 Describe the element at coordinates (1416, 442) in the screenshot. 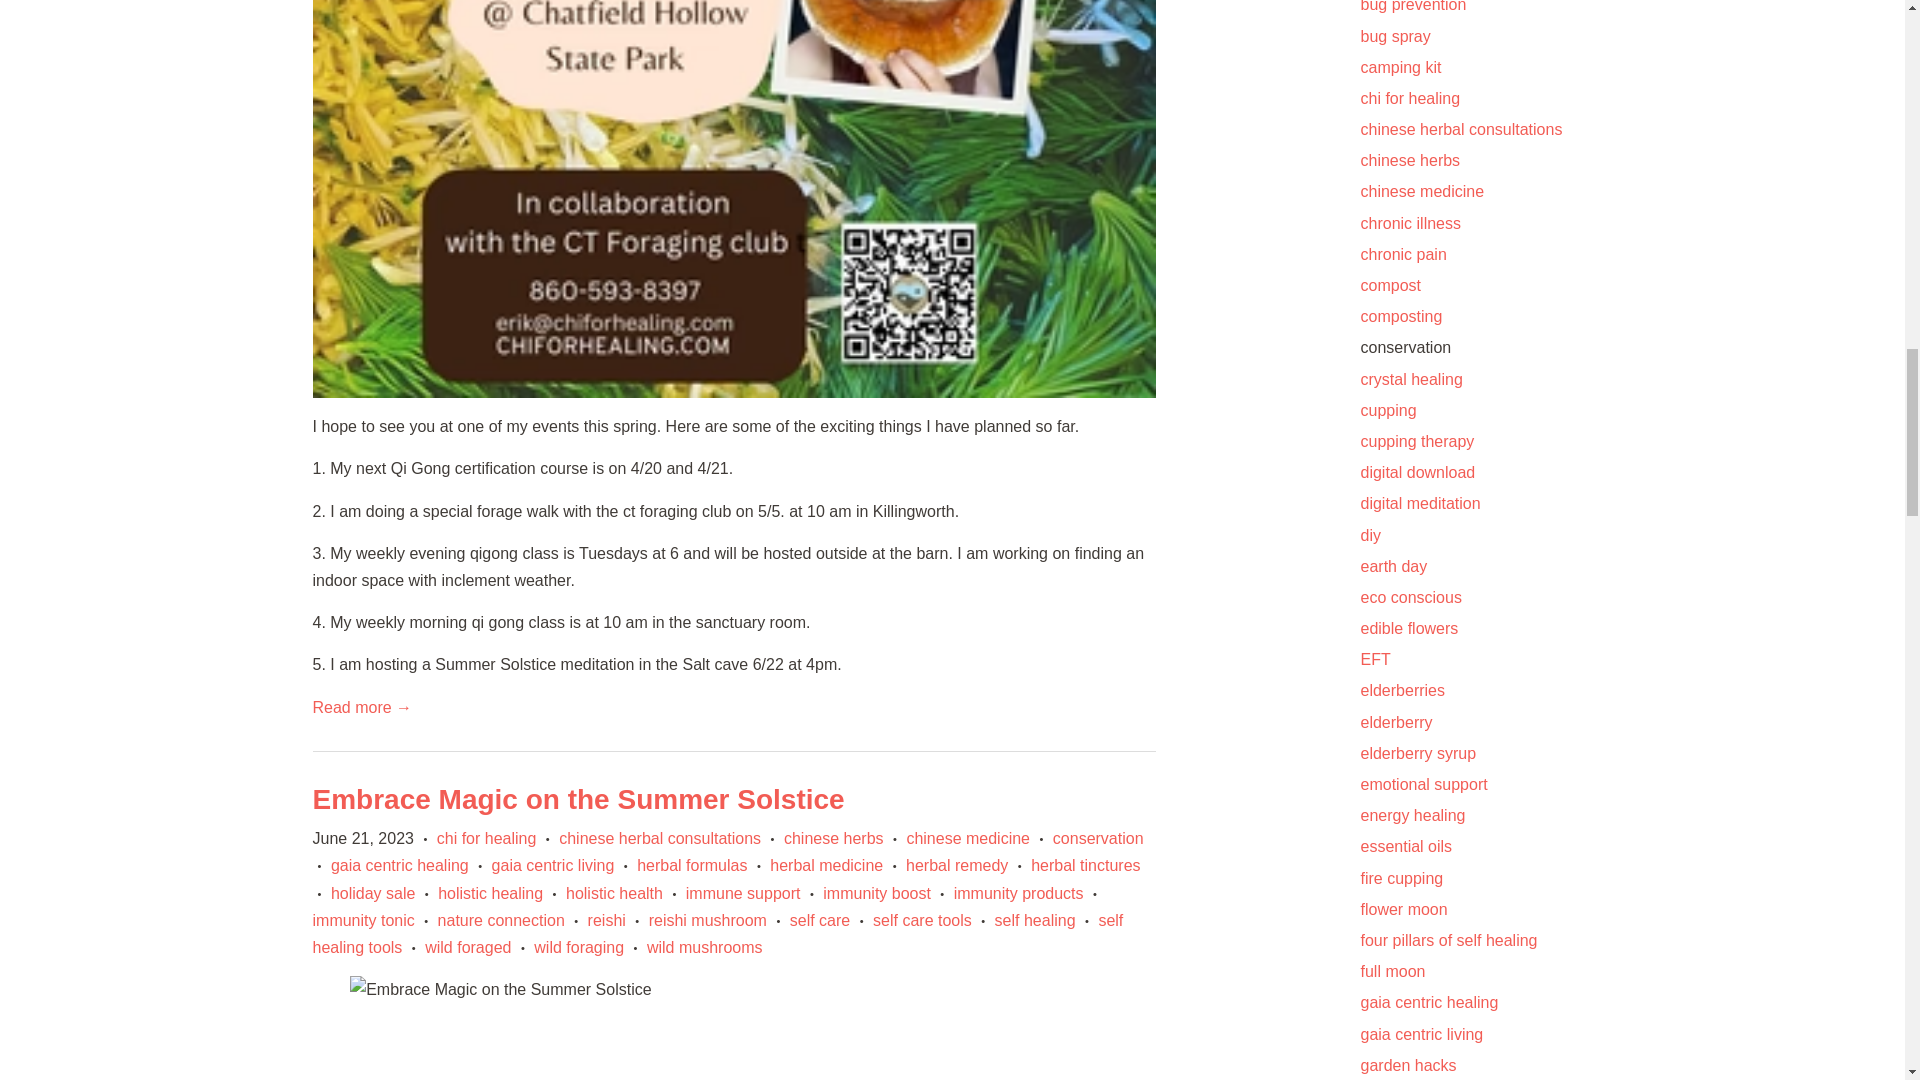

I see `Show articles tagged cupping therapy` at that location.